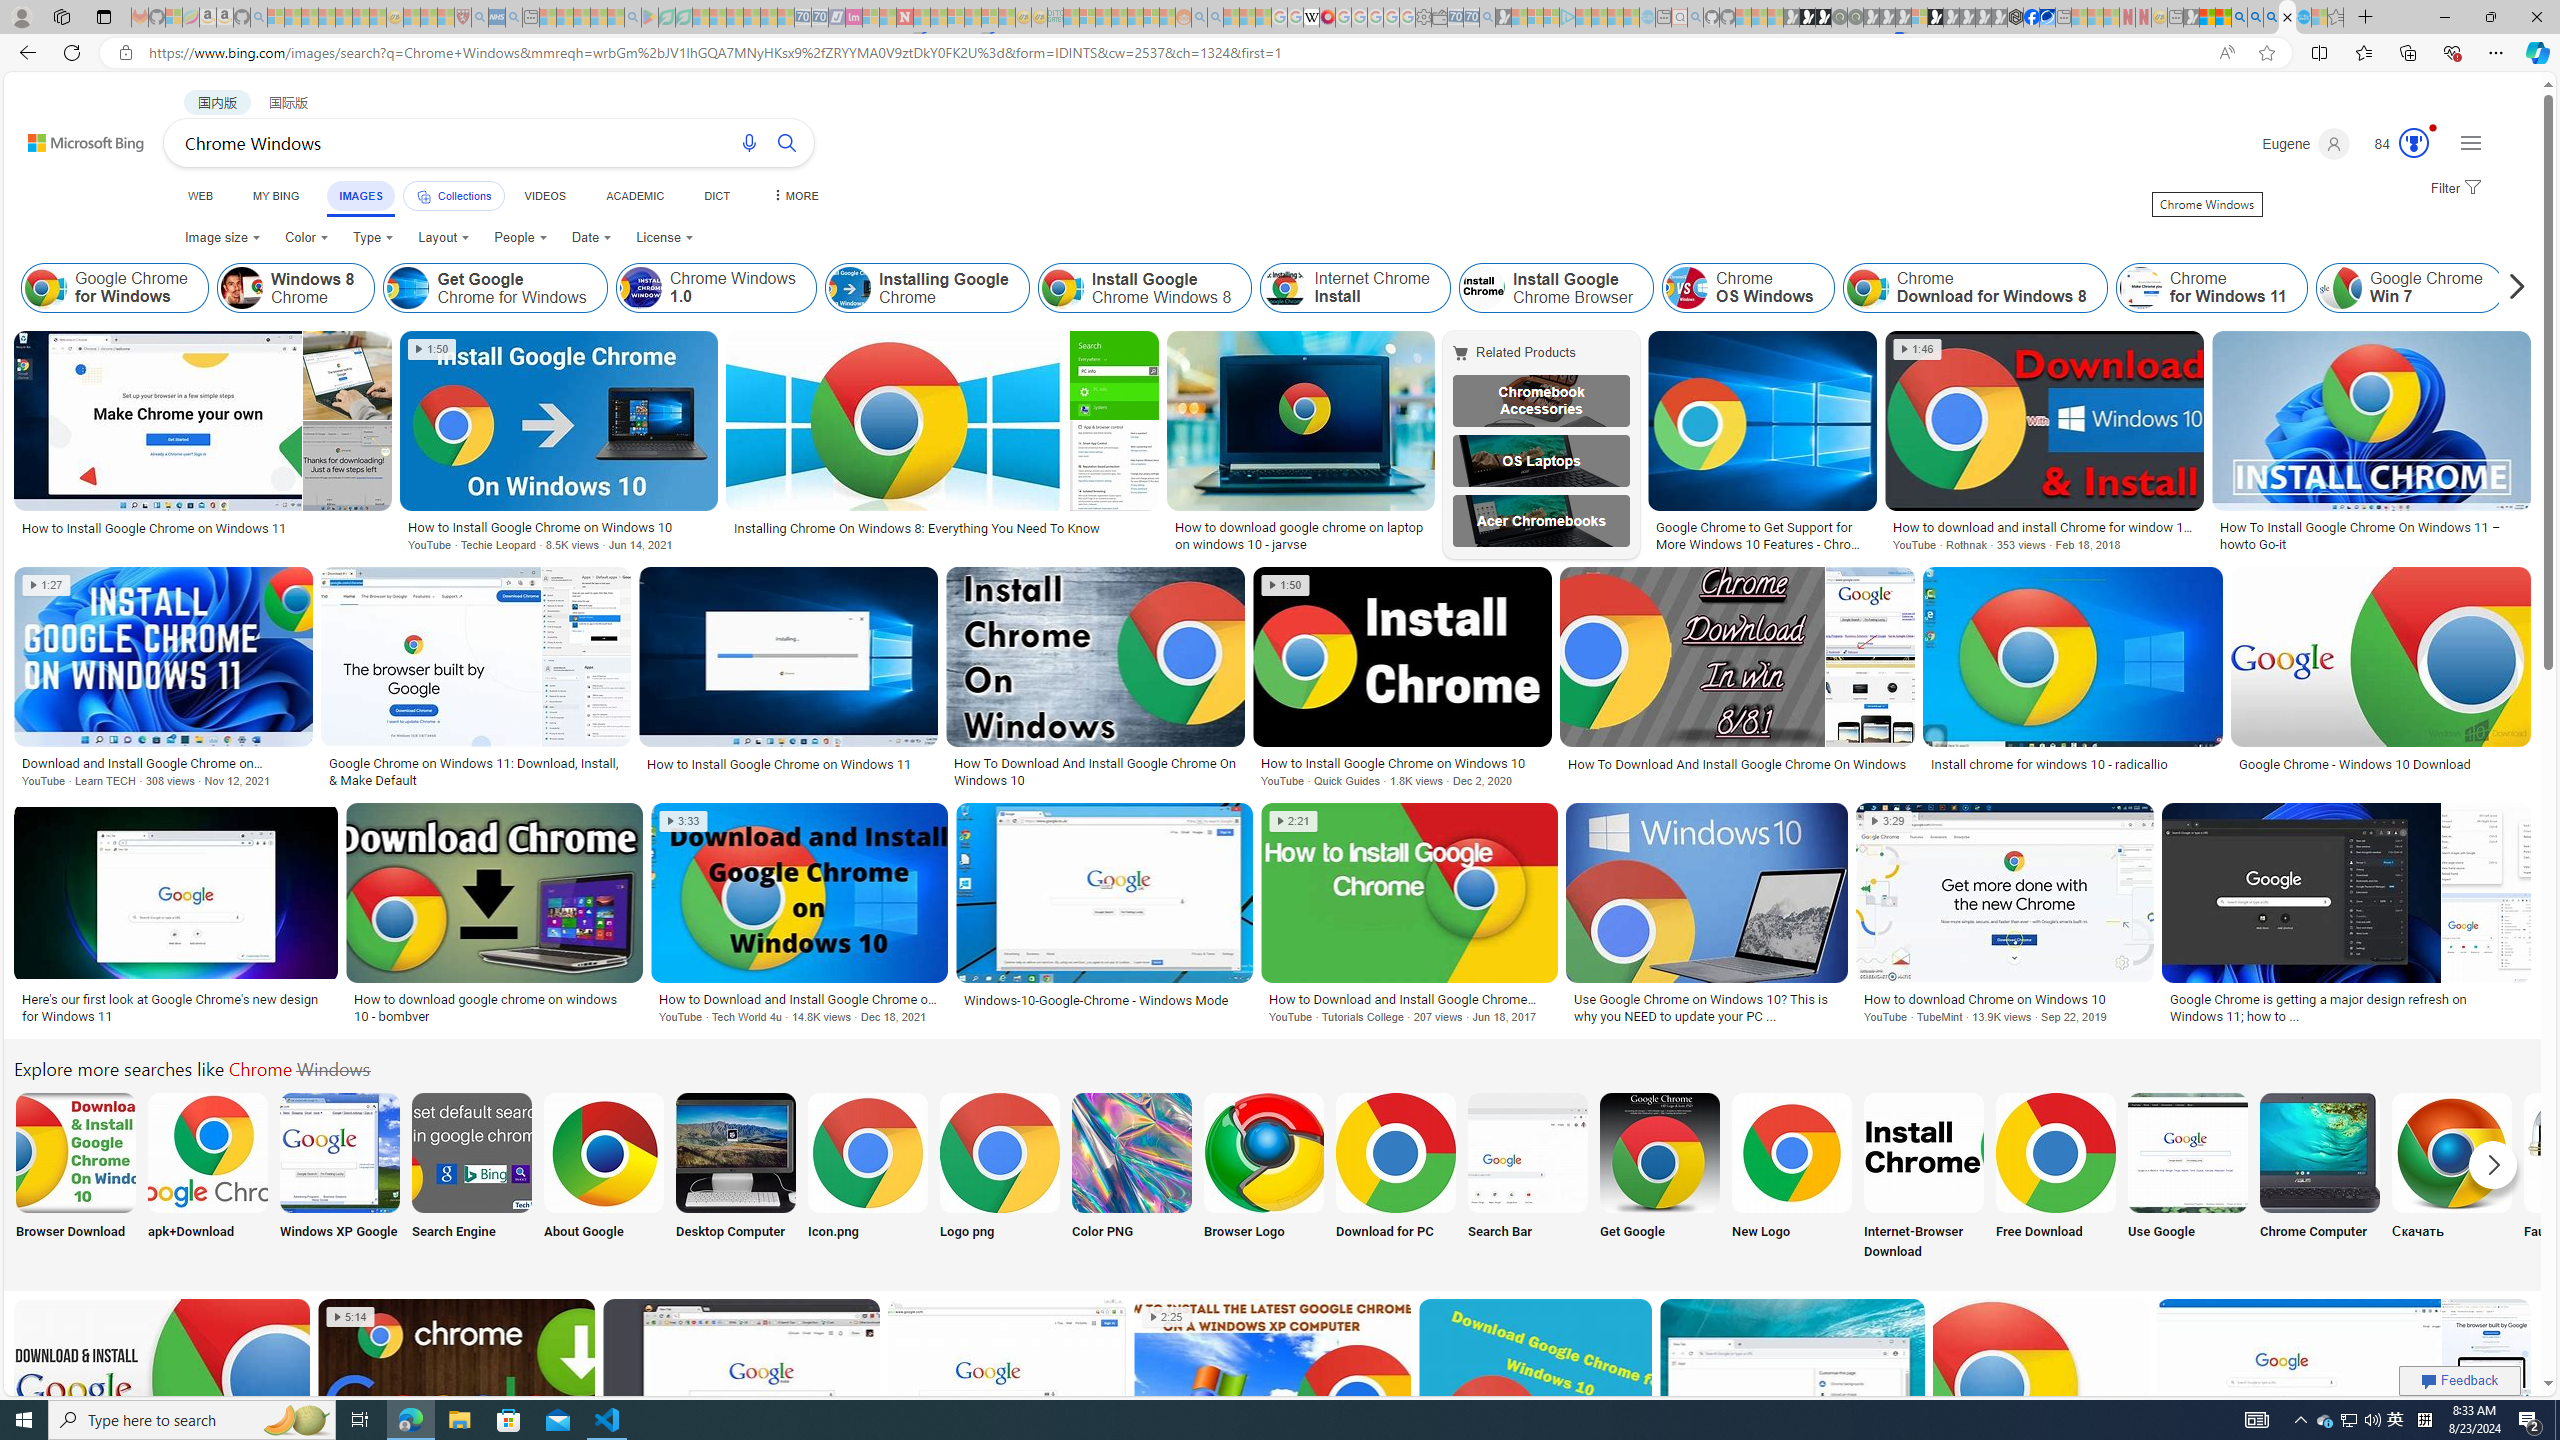 The width and height of the screenshot is (2560, 1440). Describe the element at coordinates (1108, 917) in the screenshot. I see `Windows-10-Google-Chrome - Windows ModeSave` at that location.